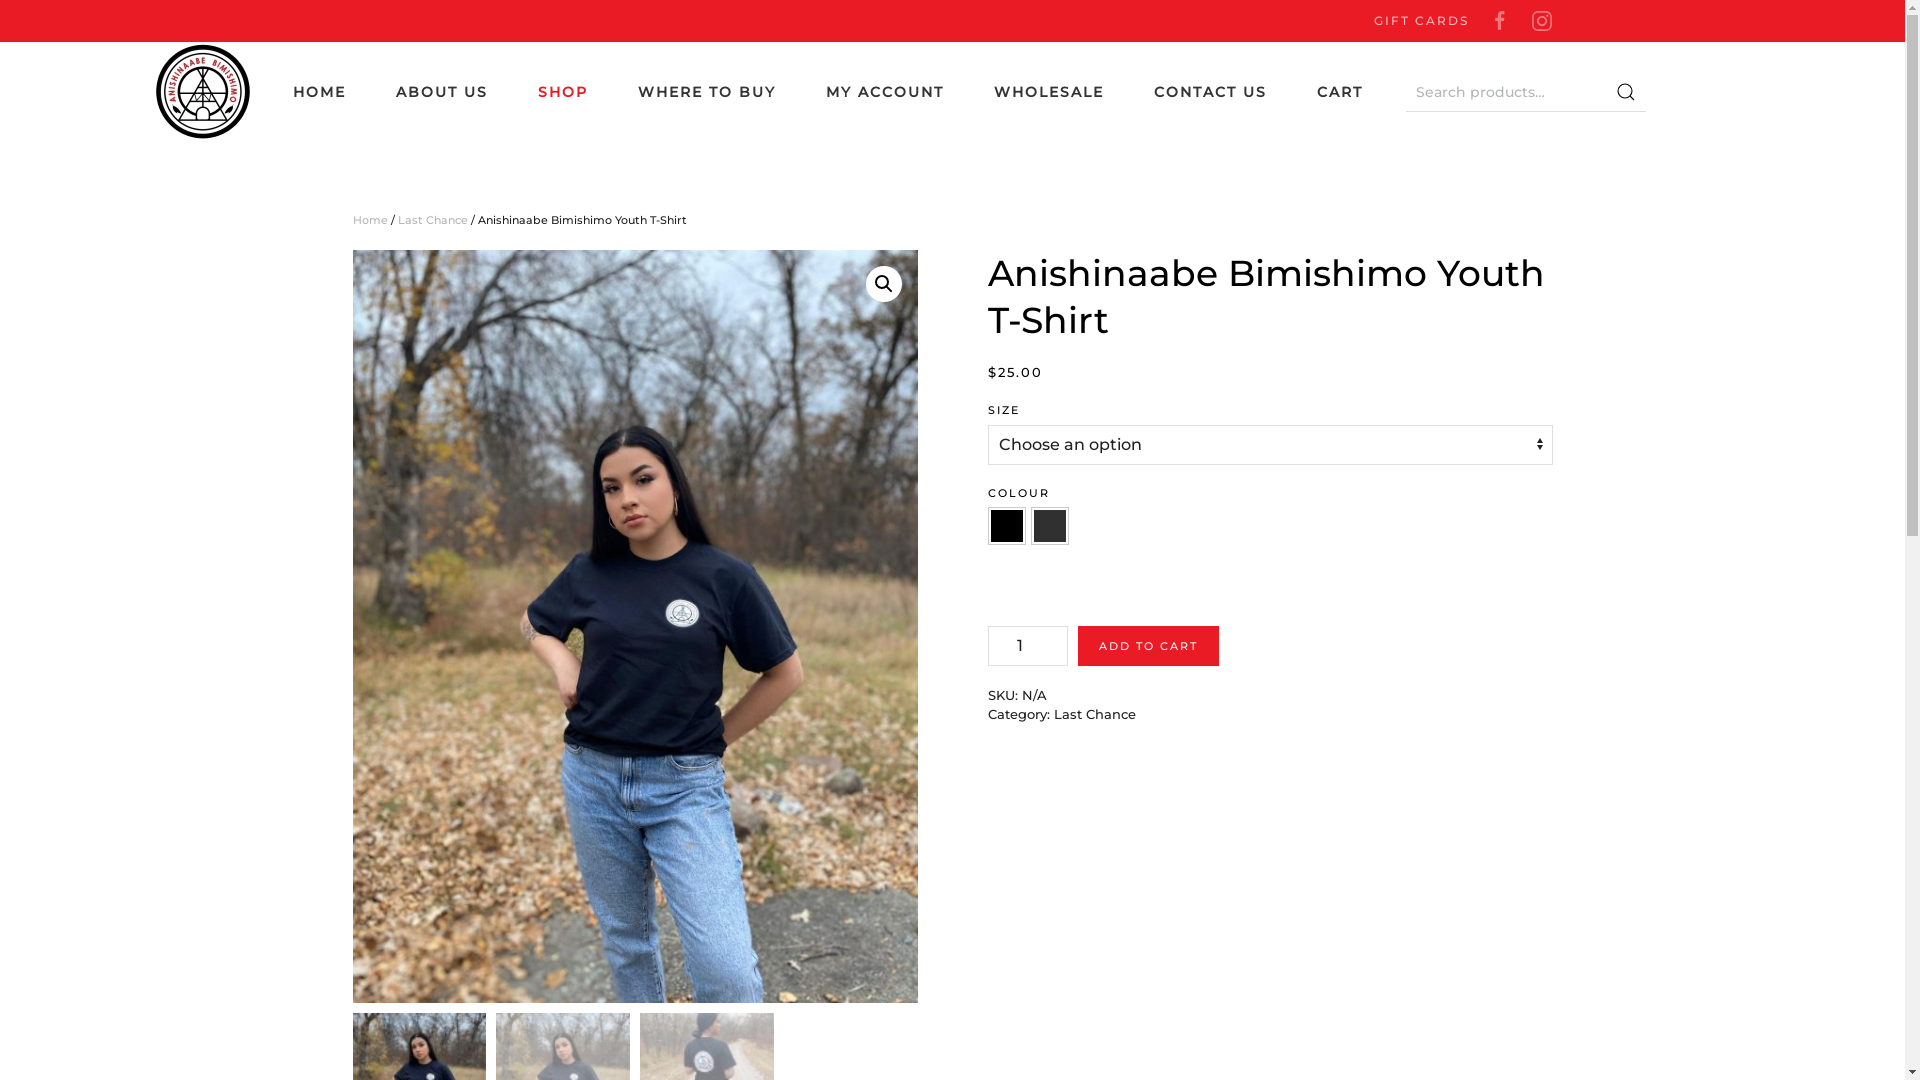 The height and width of the screenshot is (1080, 1920). I want to click on ABOUT US, so click(442, 92).